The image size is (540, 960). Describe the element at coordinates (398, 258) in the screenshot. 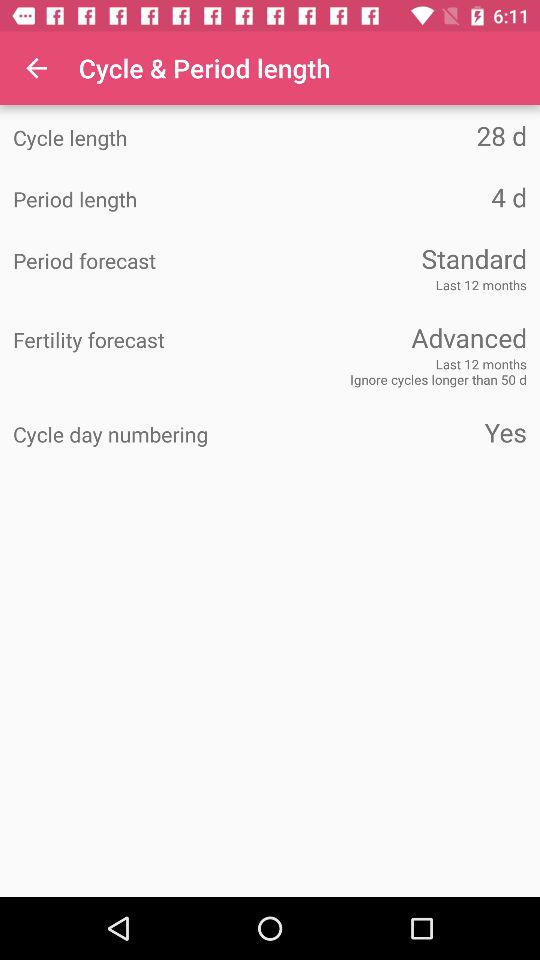

I see `tap the item above the last 12 months item` at that location.